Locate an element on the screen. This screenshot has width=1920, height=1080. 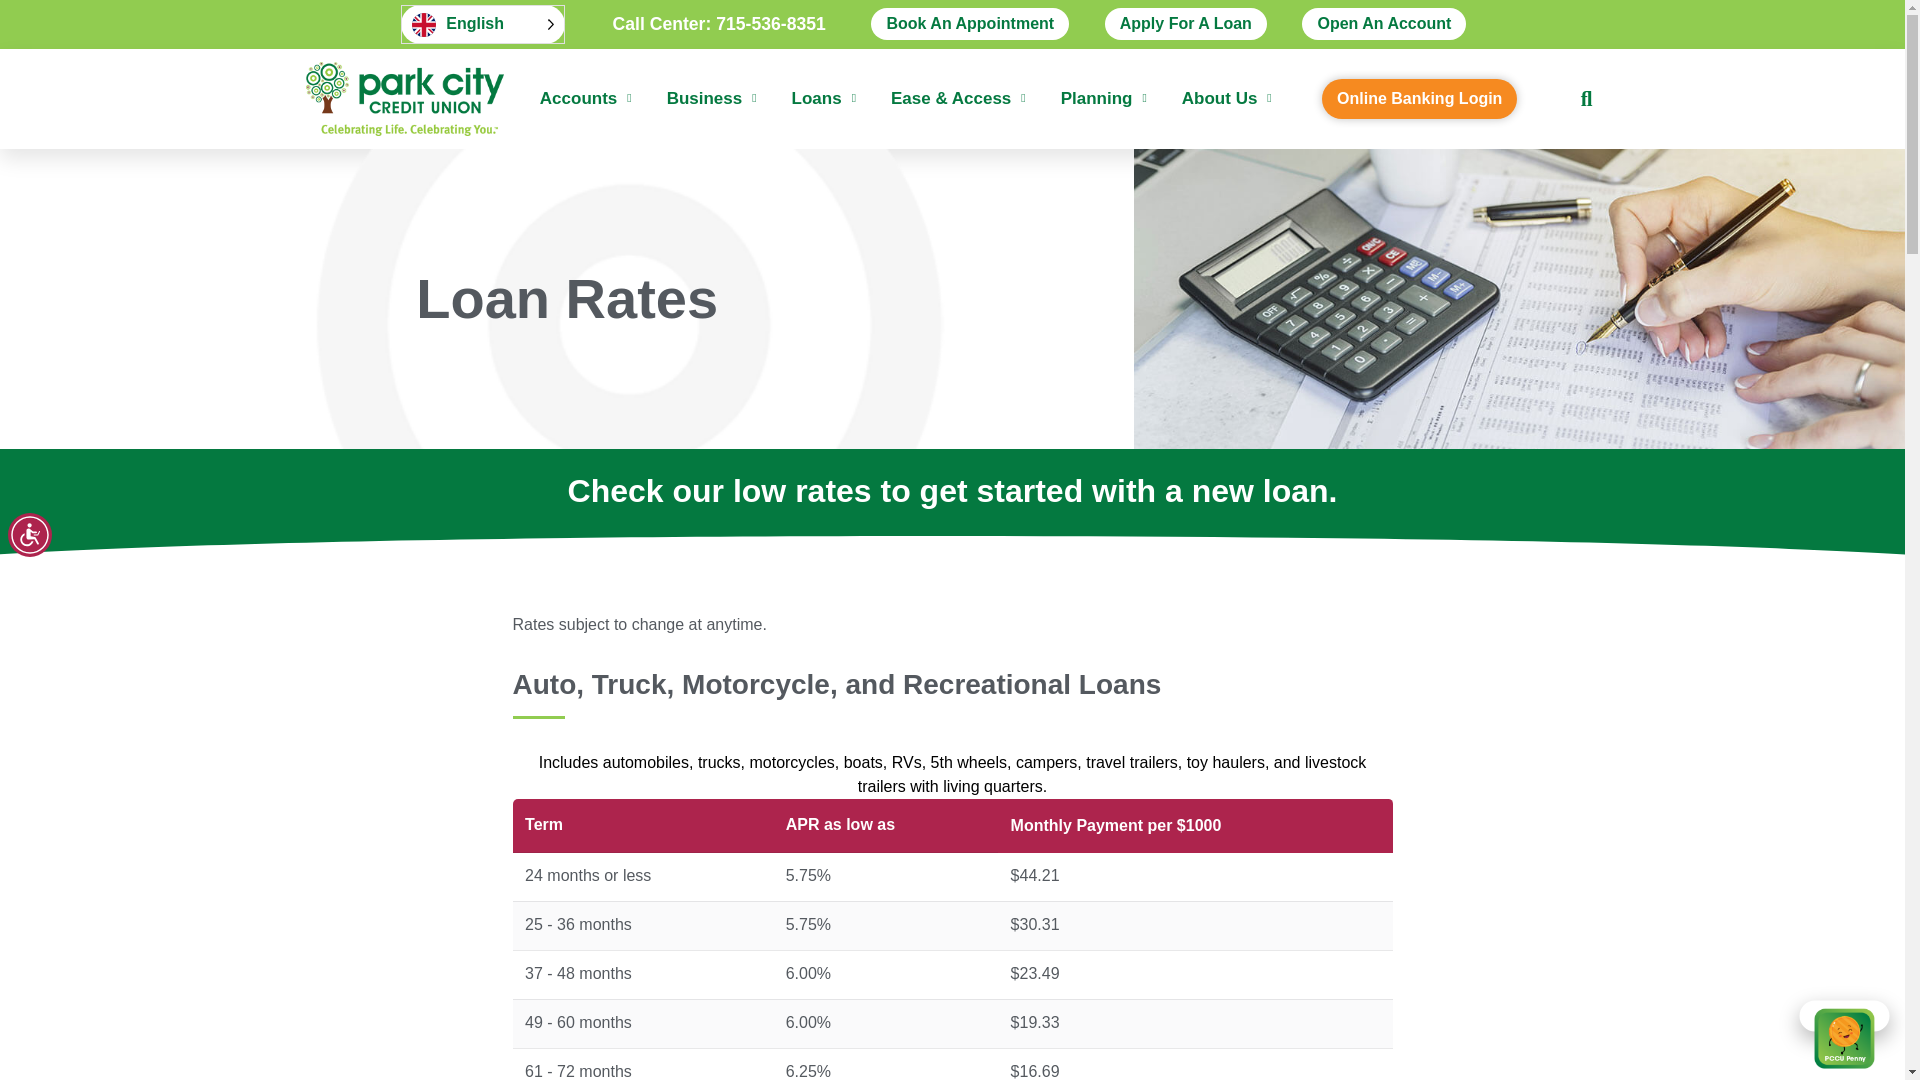
Loans is located at coordinates (824, 98).